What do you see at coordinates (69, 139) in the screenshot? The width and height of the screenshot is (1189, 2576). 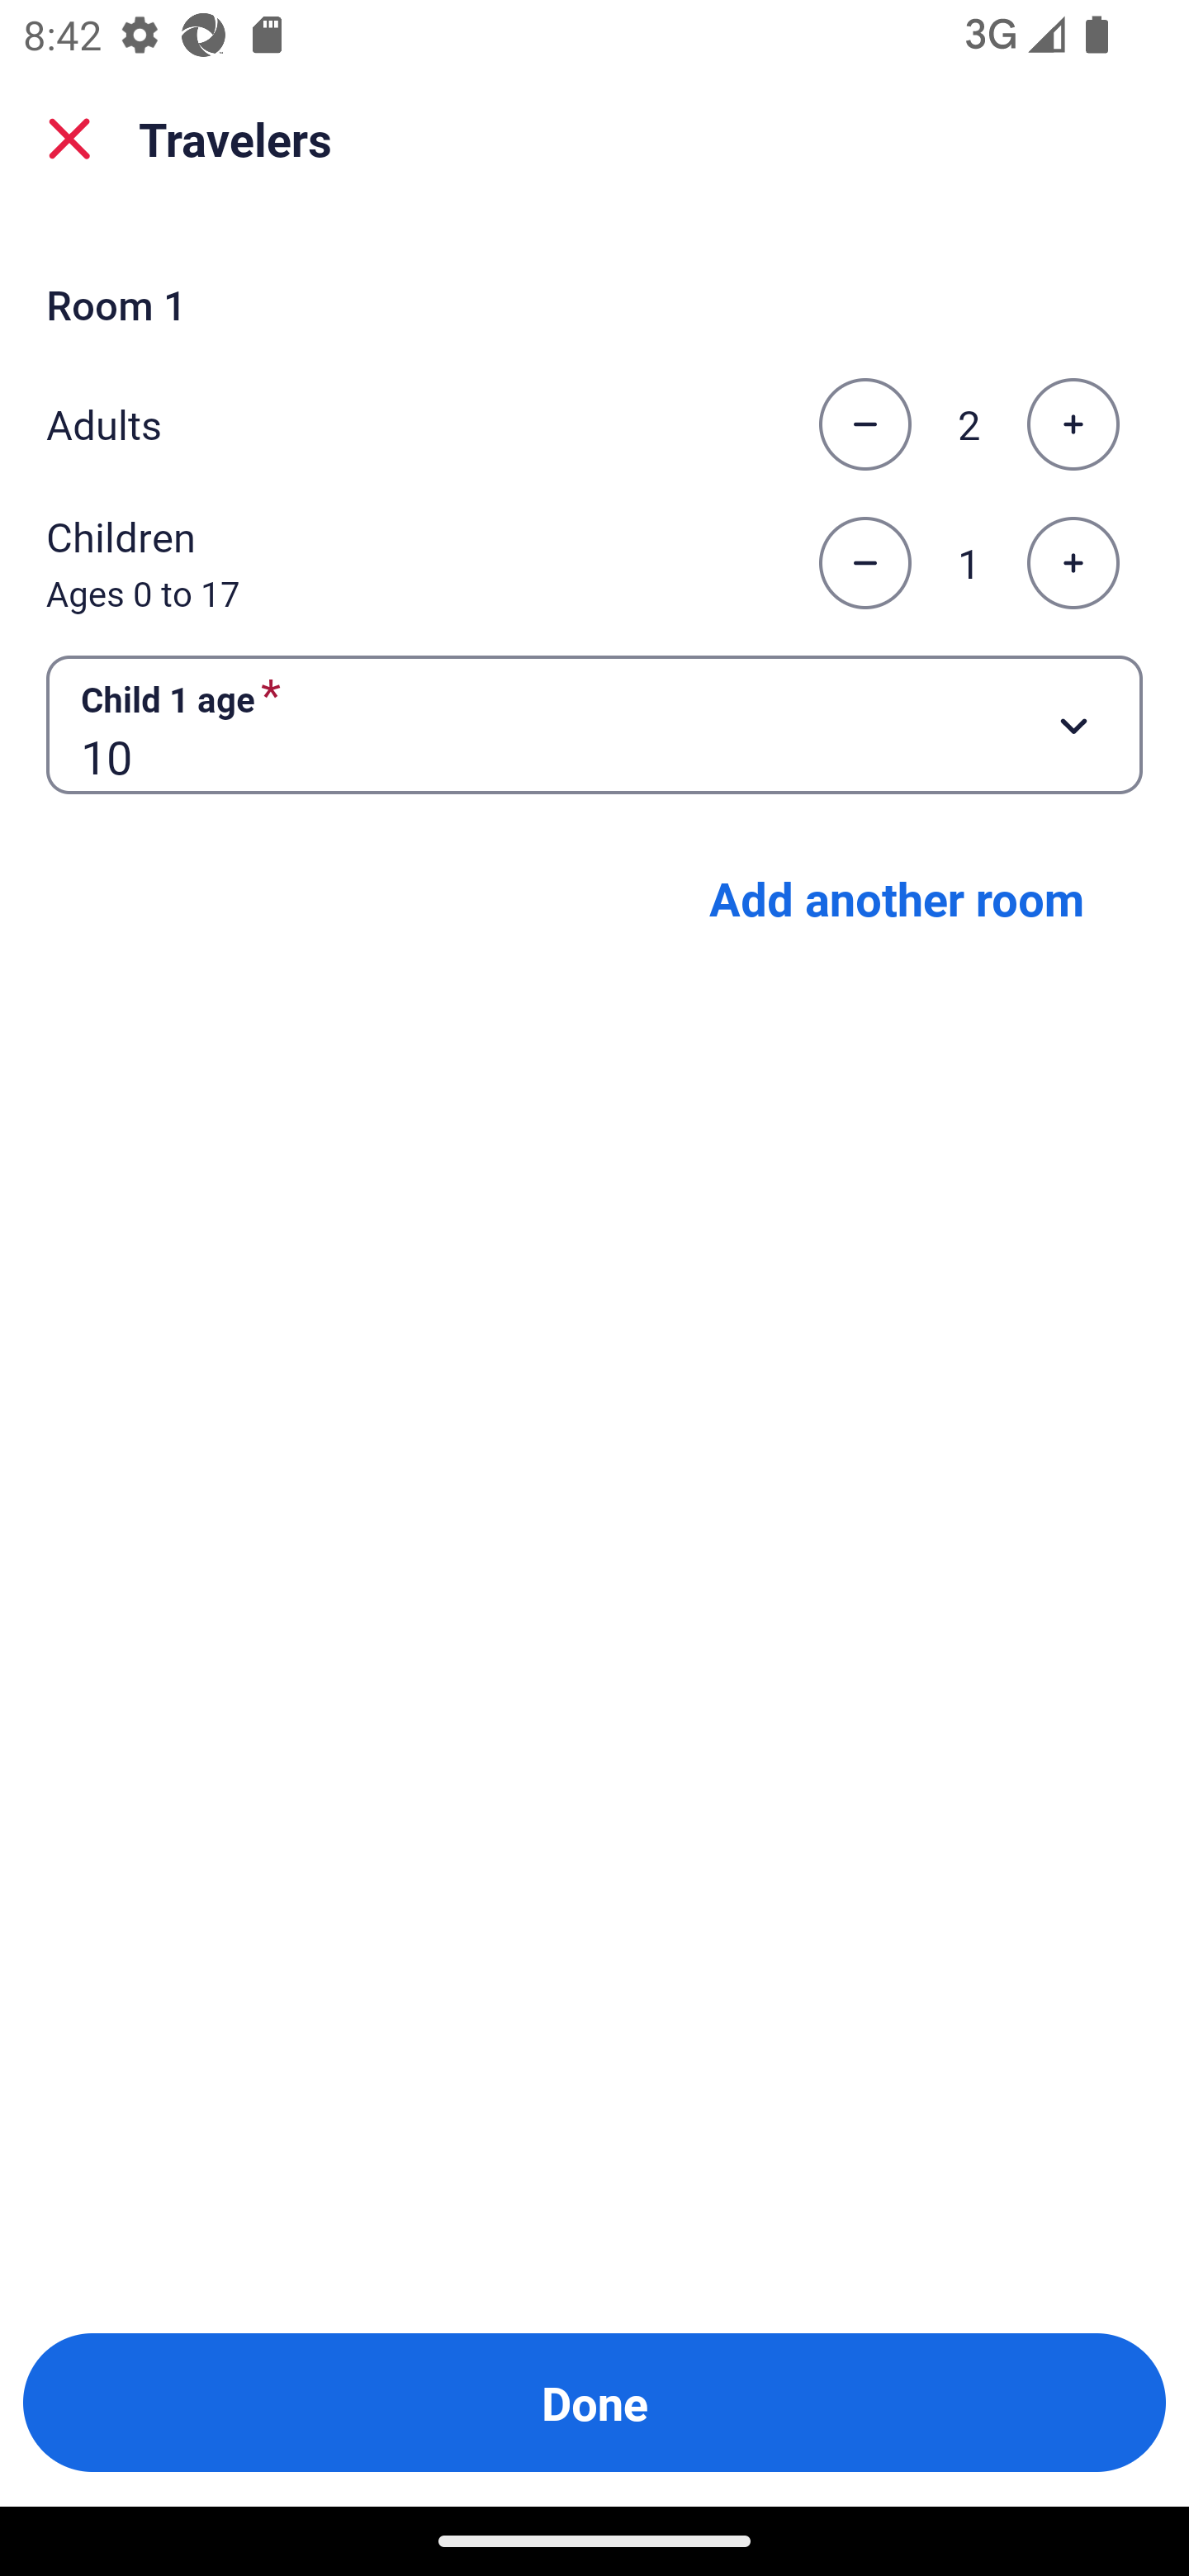 I see `close` at bounding box center [69, 139].